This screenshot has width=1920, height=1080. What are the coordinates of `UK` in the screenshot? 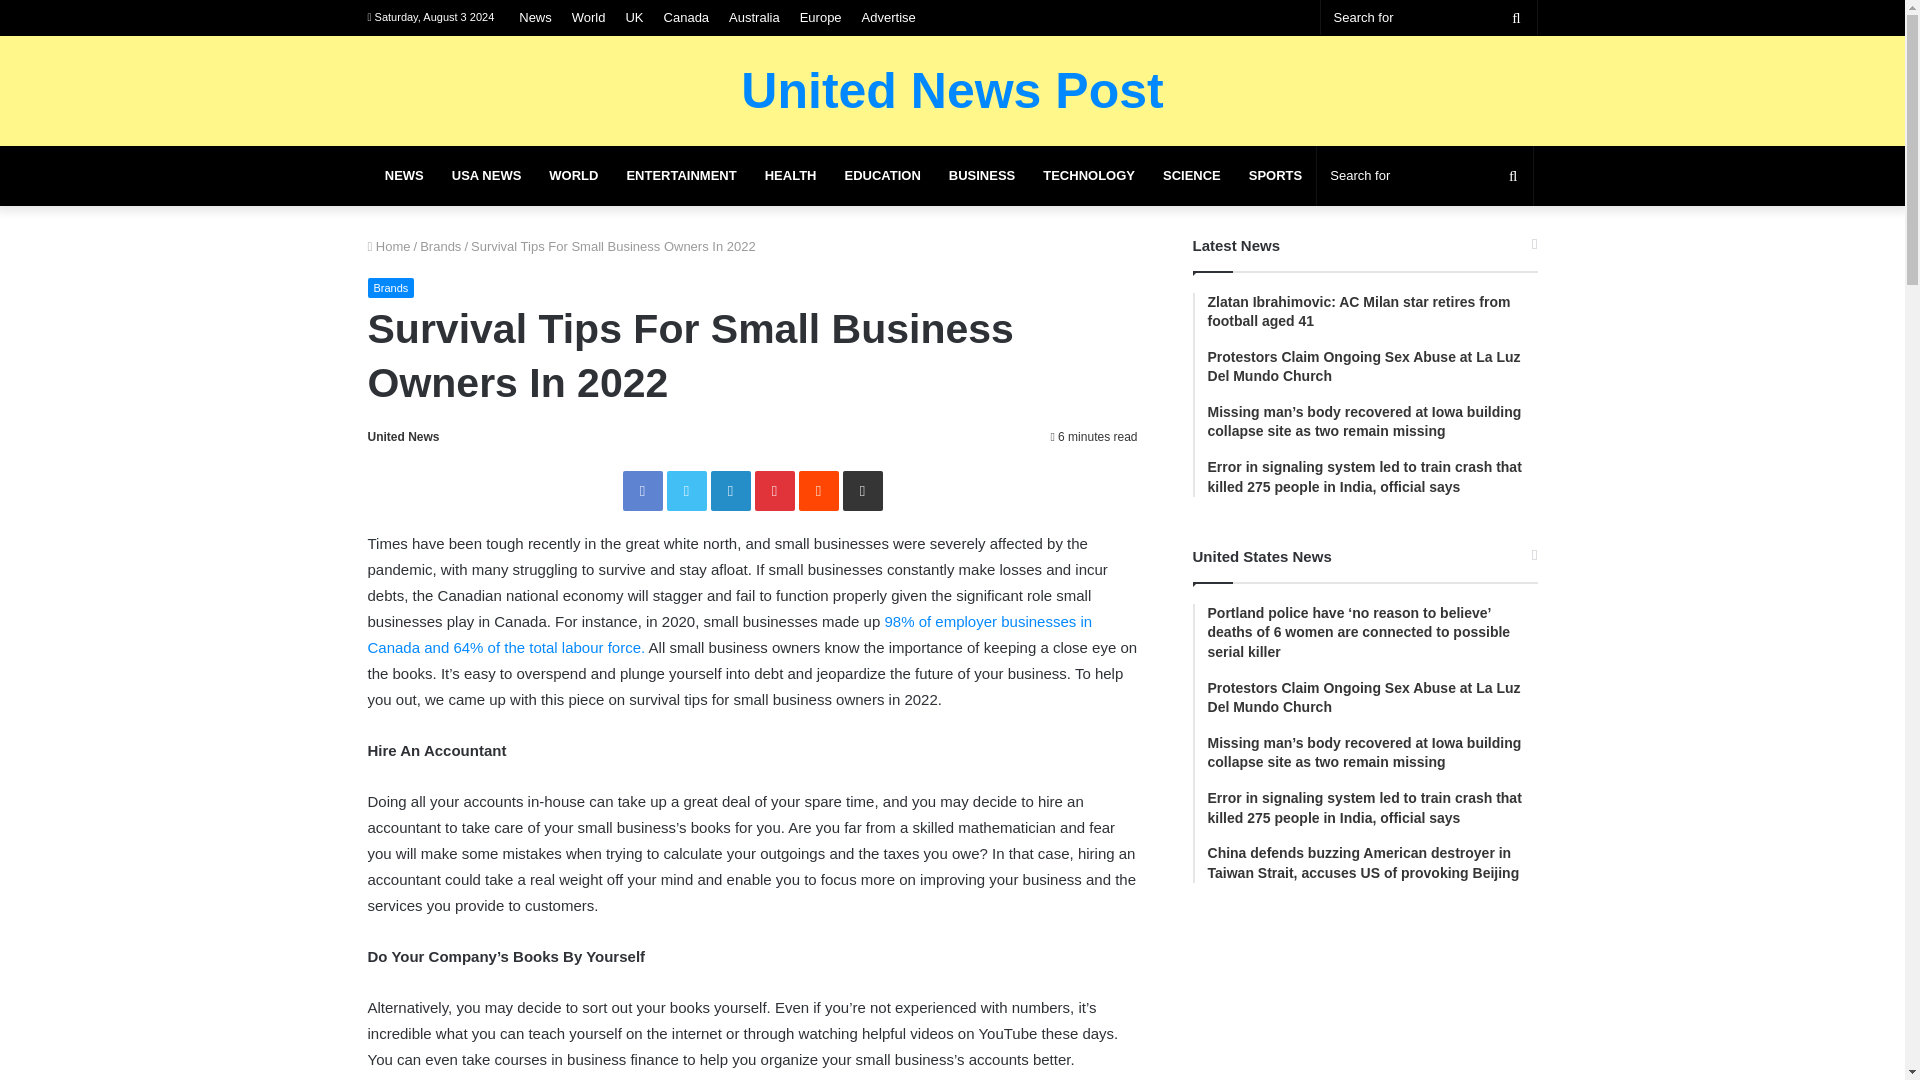 It's located at (633, 17).